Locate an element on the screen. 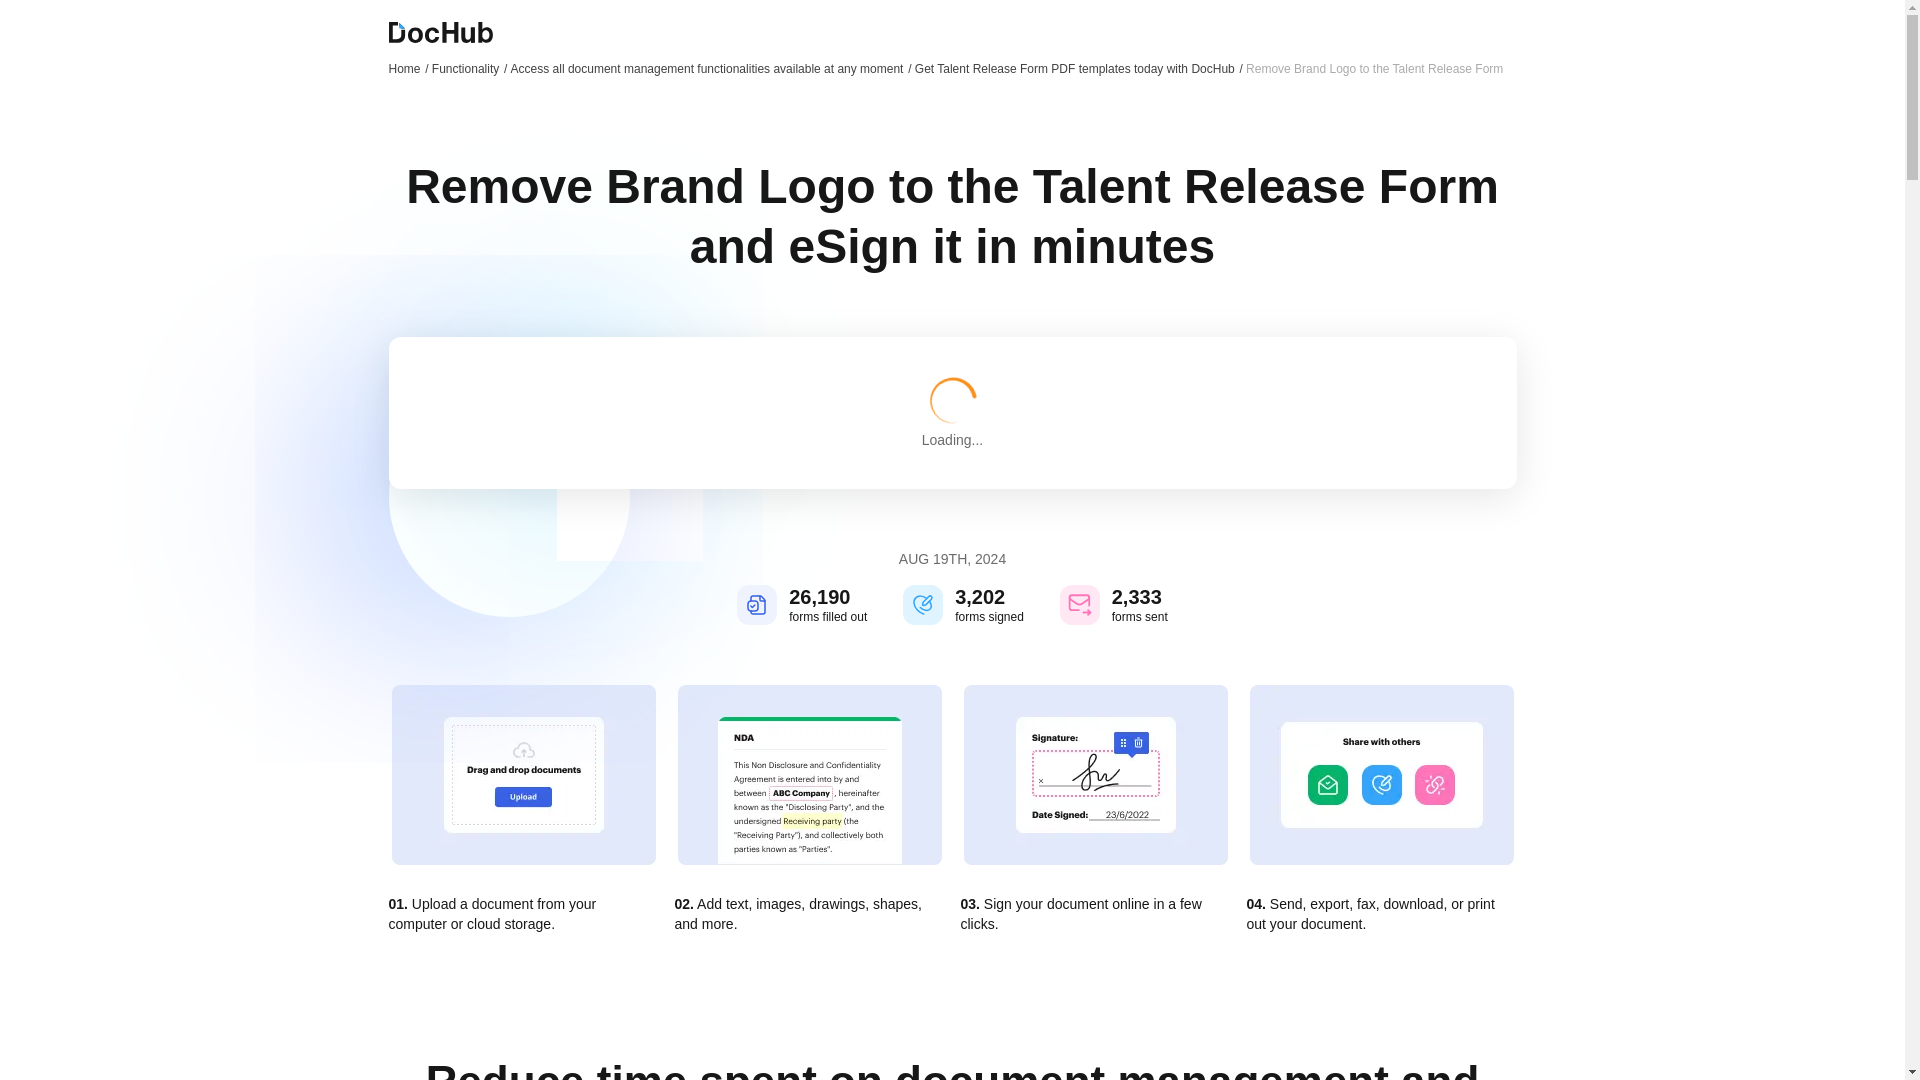 The image size is (1920, 1080). Get Talent Release Form PDF templates today with DocHub is located at coordinates (1078, 68).